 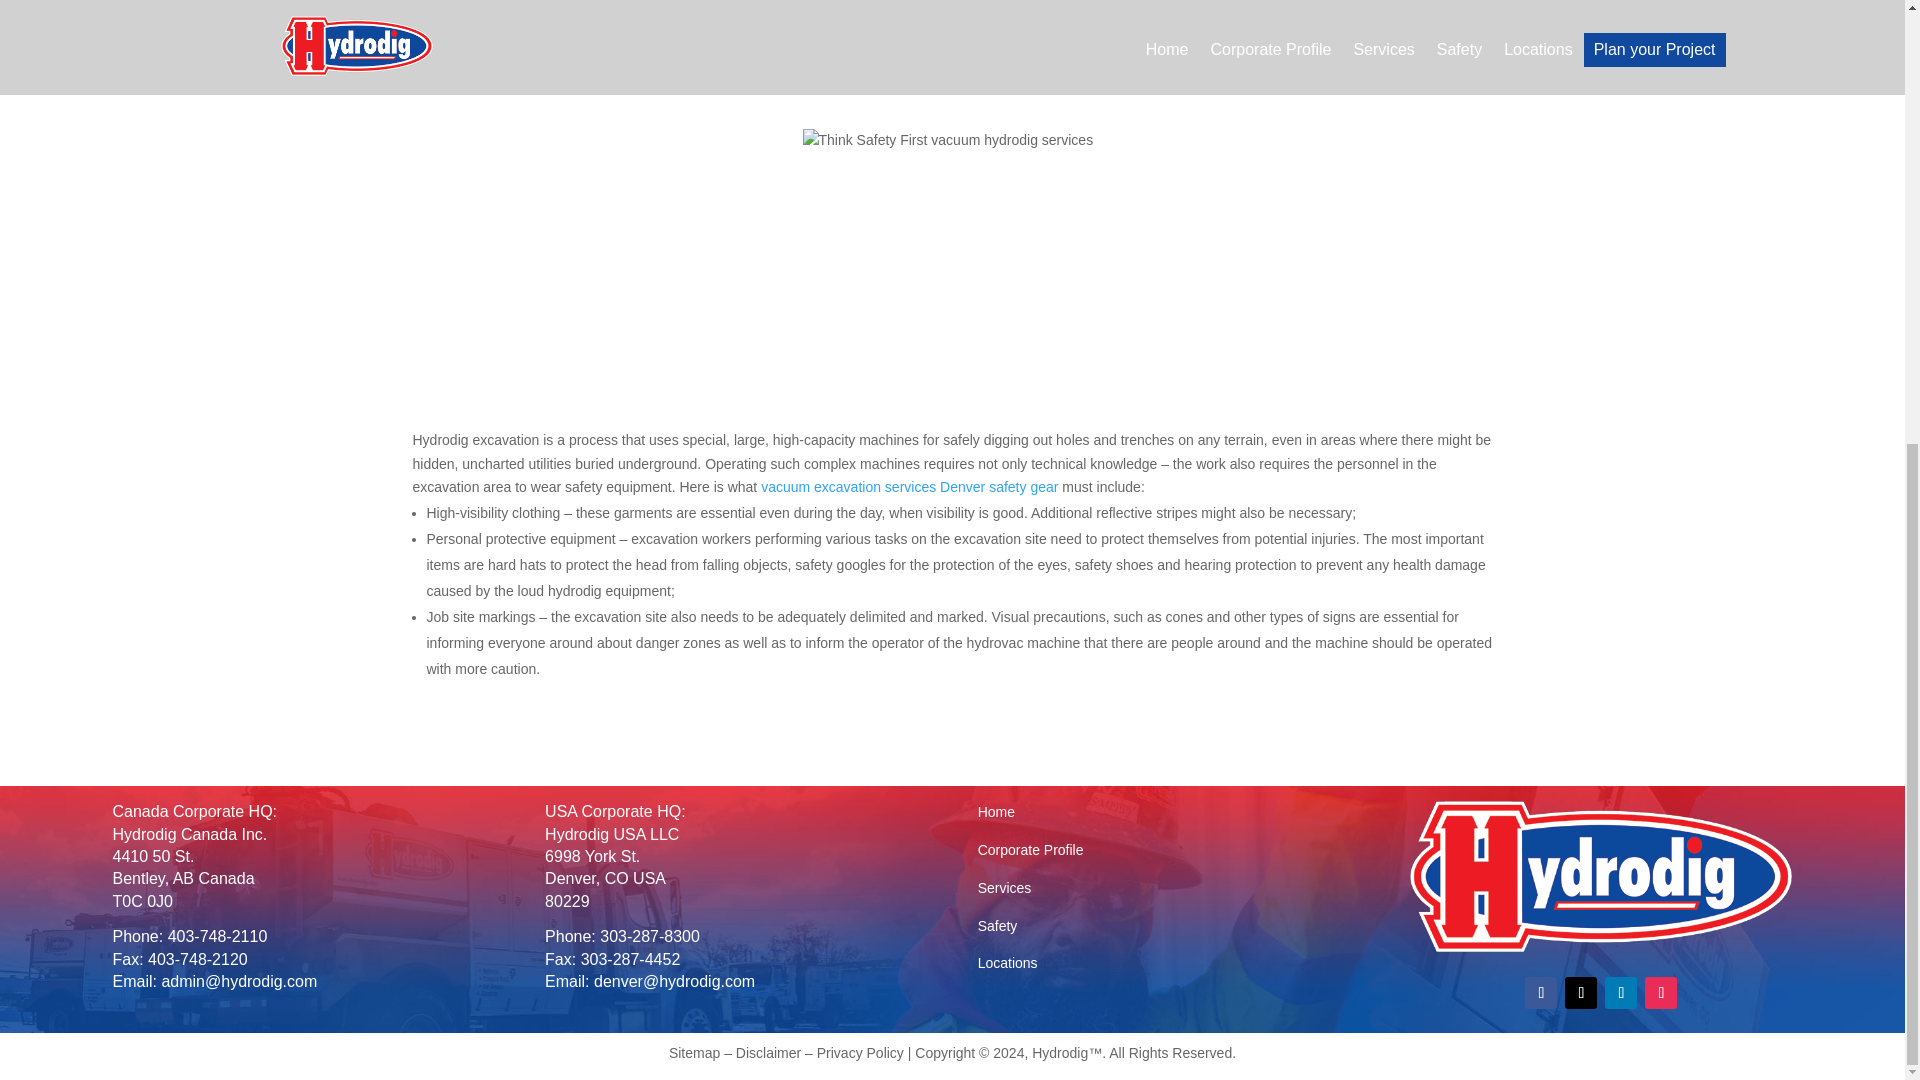 What do you see at coordinates (1540, 992) in the screenshot?
I see `Follow on Facebook` at bounding box center [1540, 992].